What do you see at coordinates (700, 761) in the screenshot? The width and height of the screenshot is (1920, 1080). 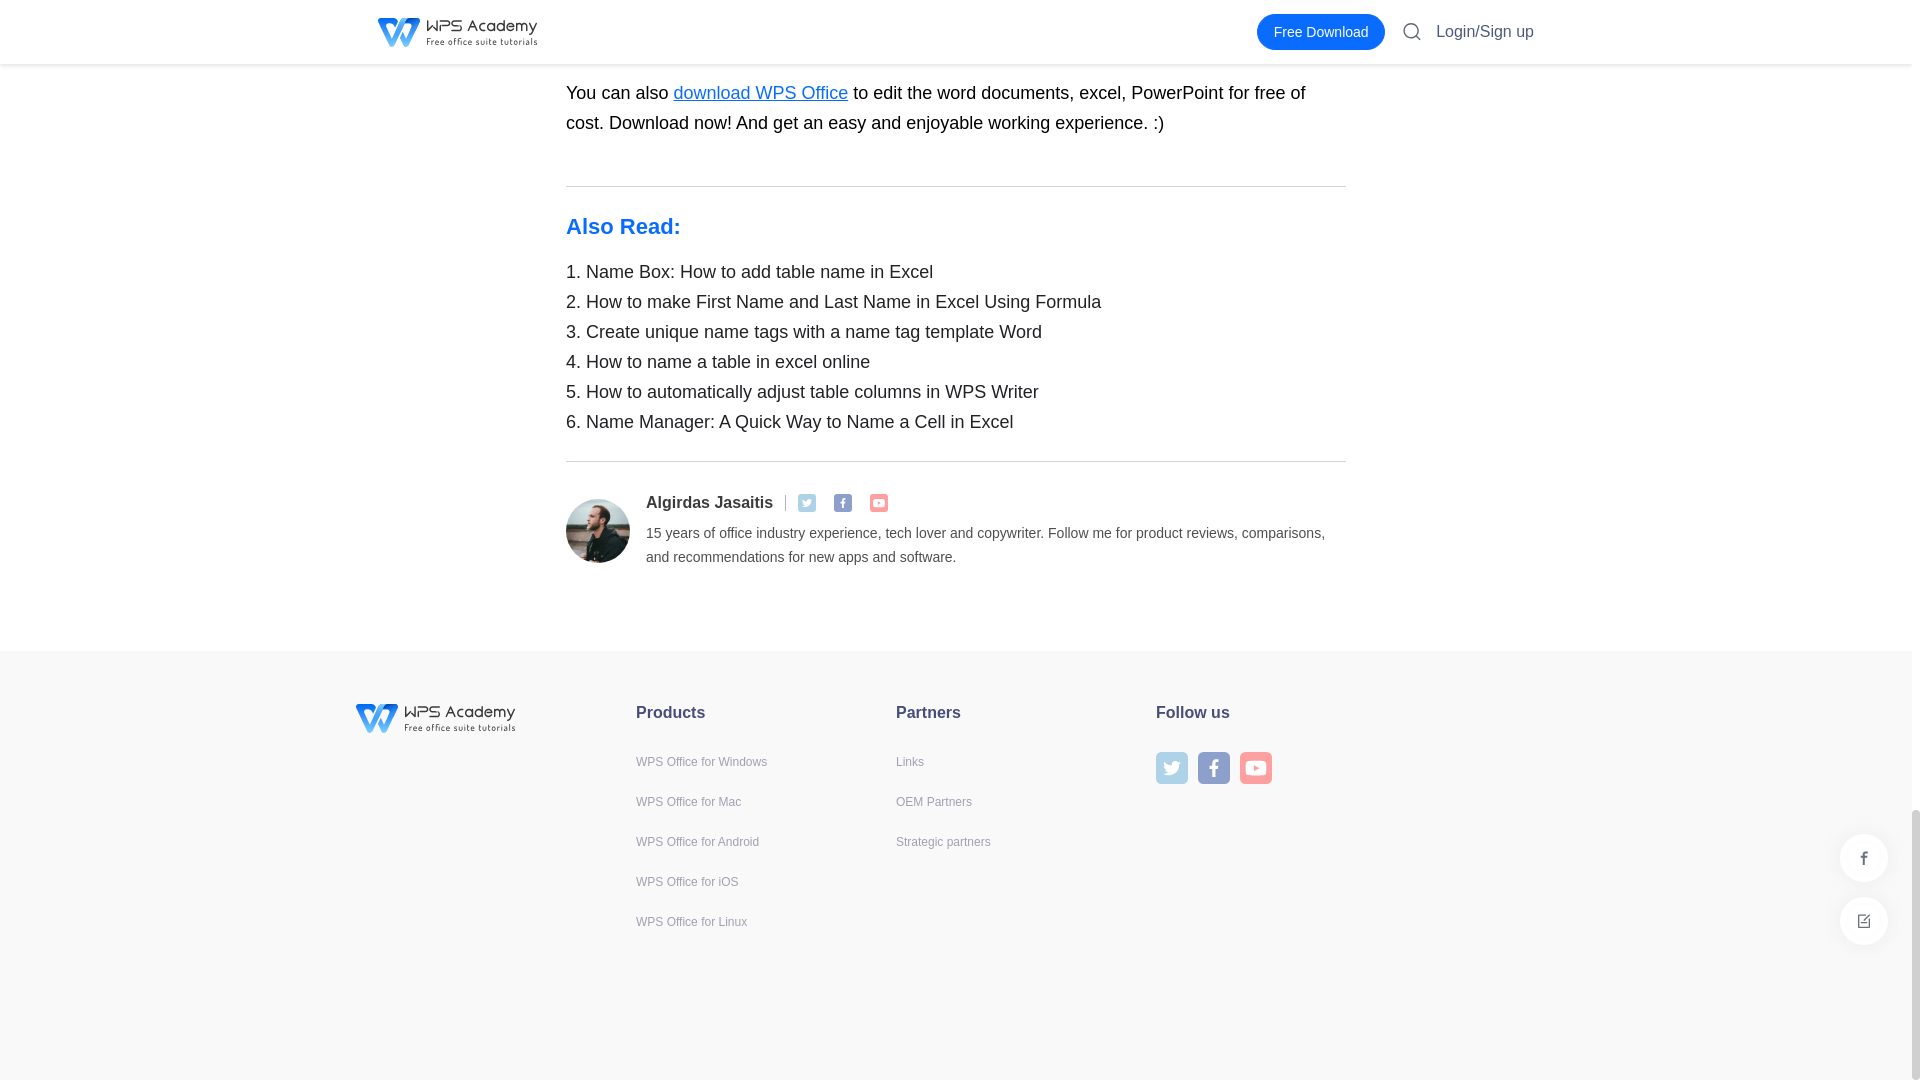 I see `WPS Office for Windows` at bounding box center [700, 761].